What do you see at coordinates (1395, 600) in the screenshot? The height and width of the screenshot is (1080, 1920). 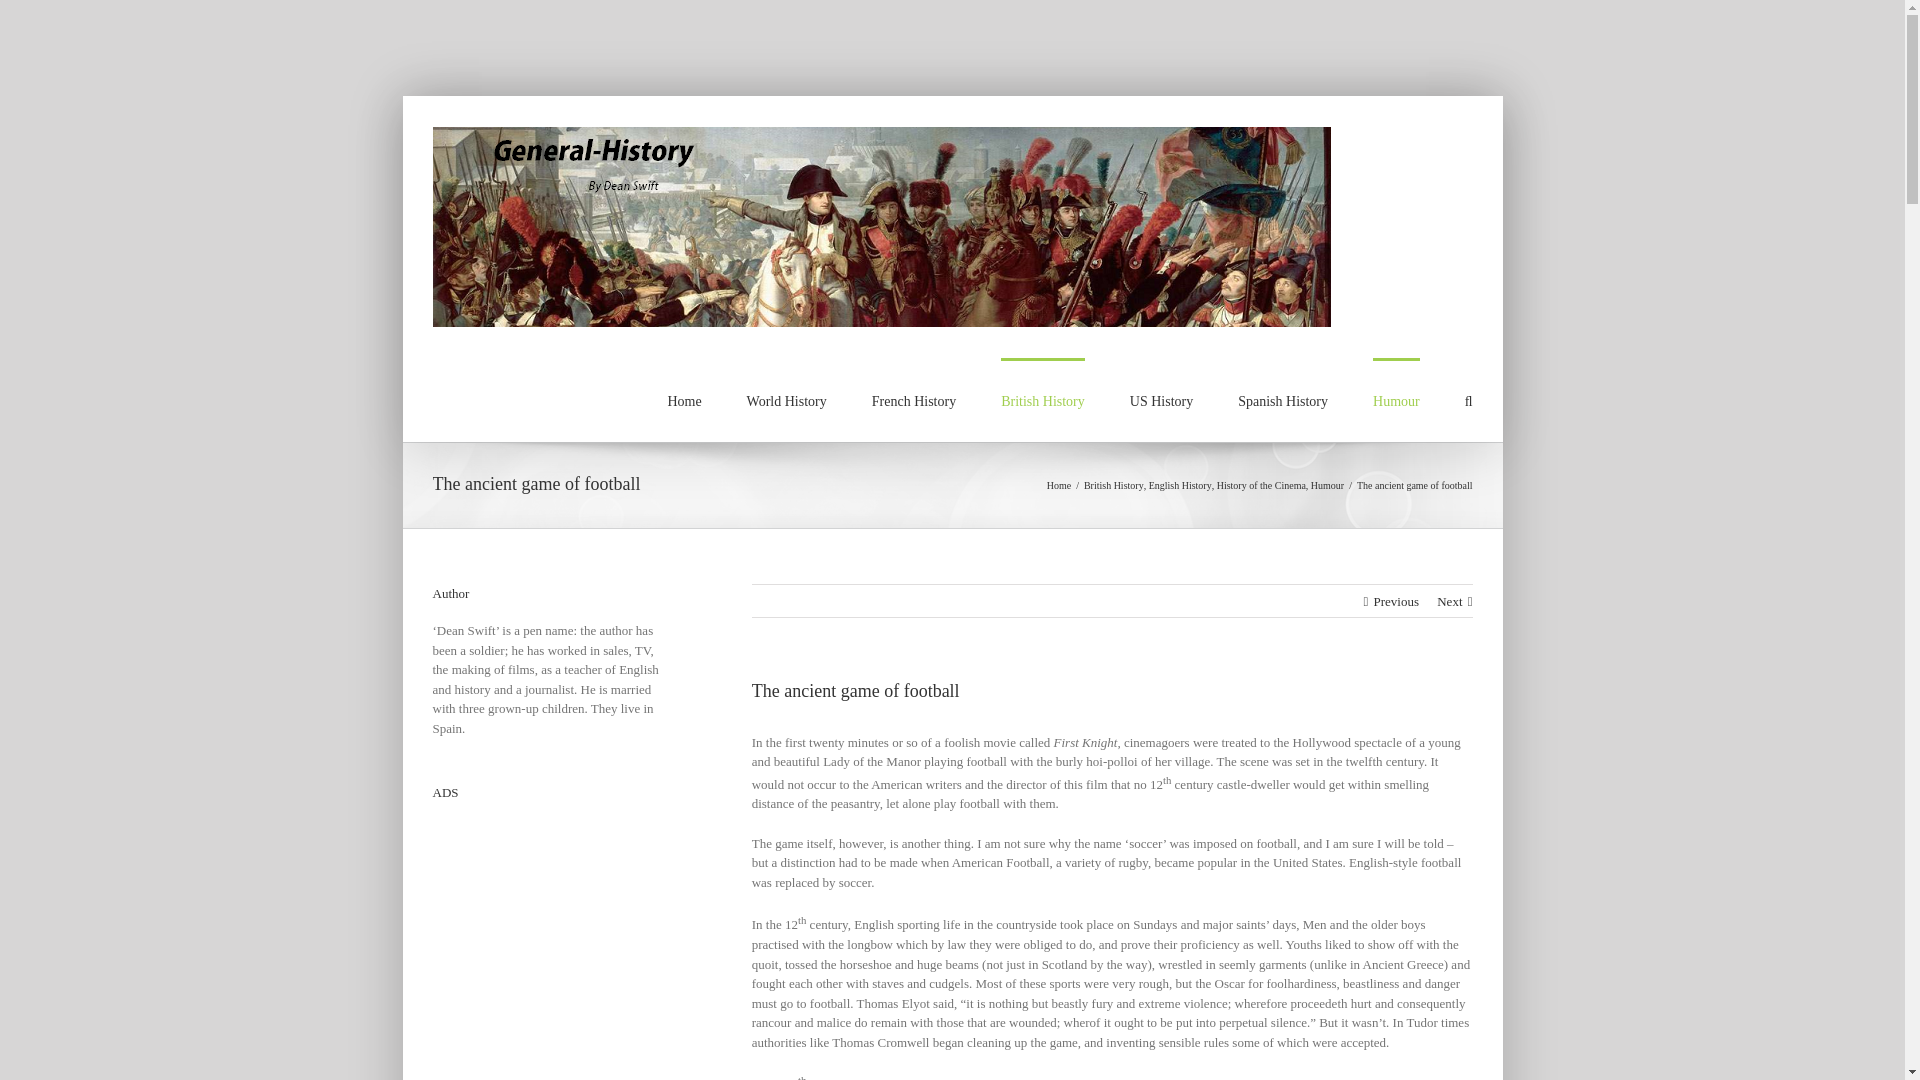 I see `Previous` at bounding box center [1395, 600].